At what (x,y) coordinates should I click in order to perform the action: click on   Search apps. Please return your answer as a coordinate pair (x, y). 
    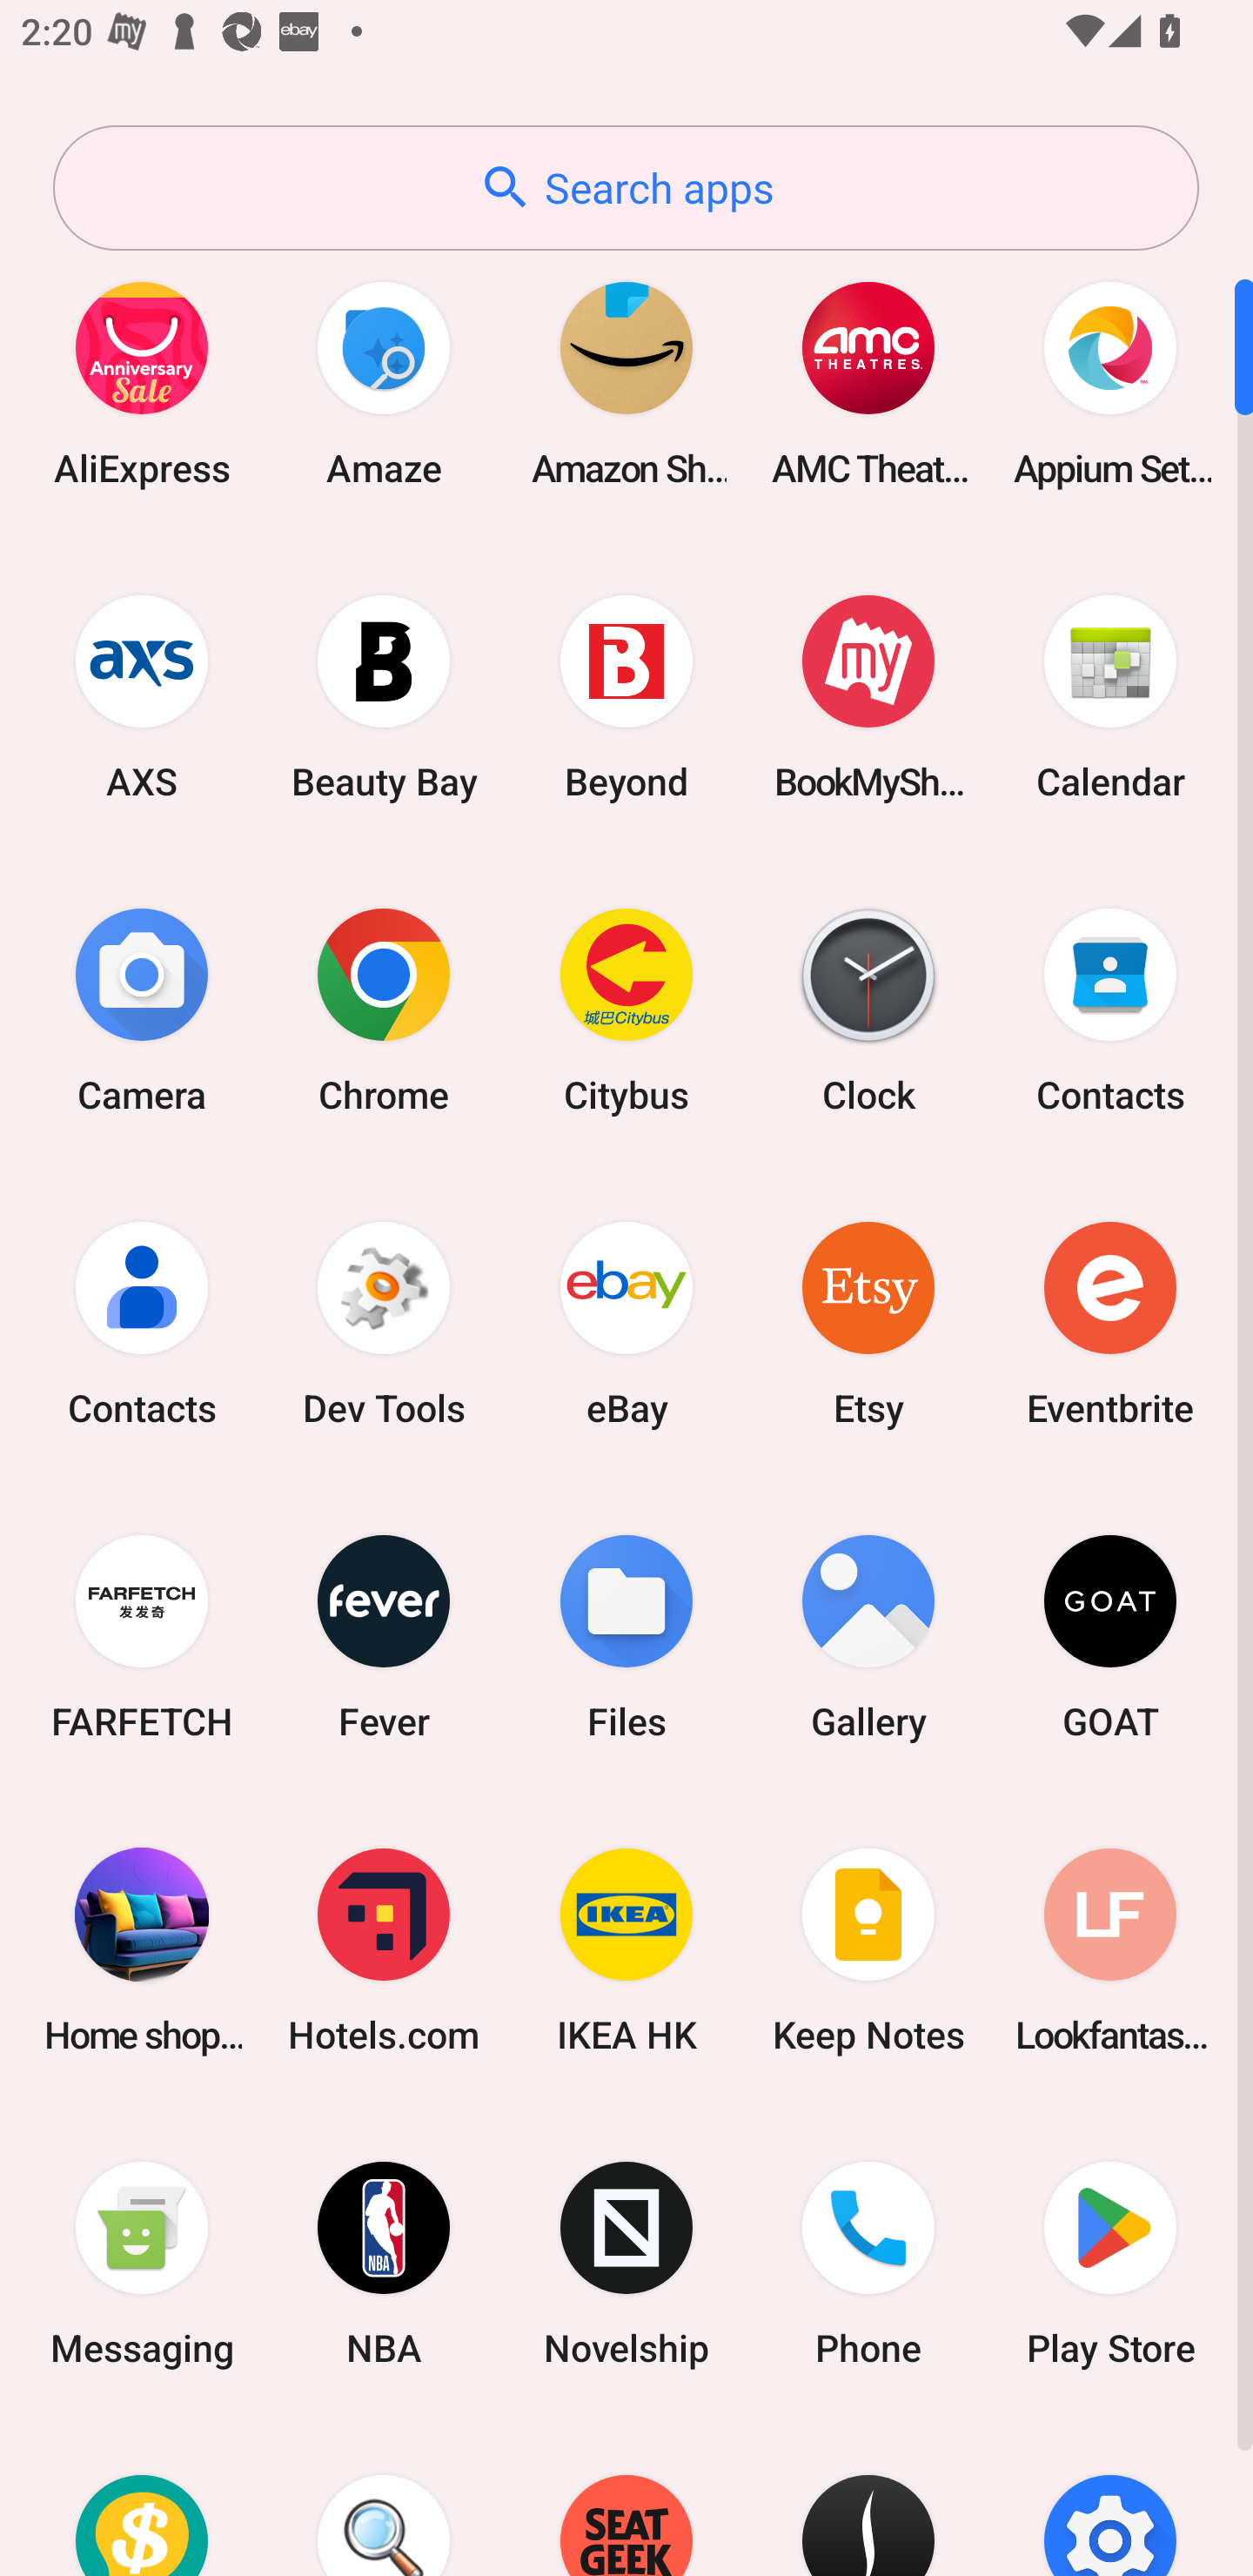
    Looking at the image, I should click on (626, 188).